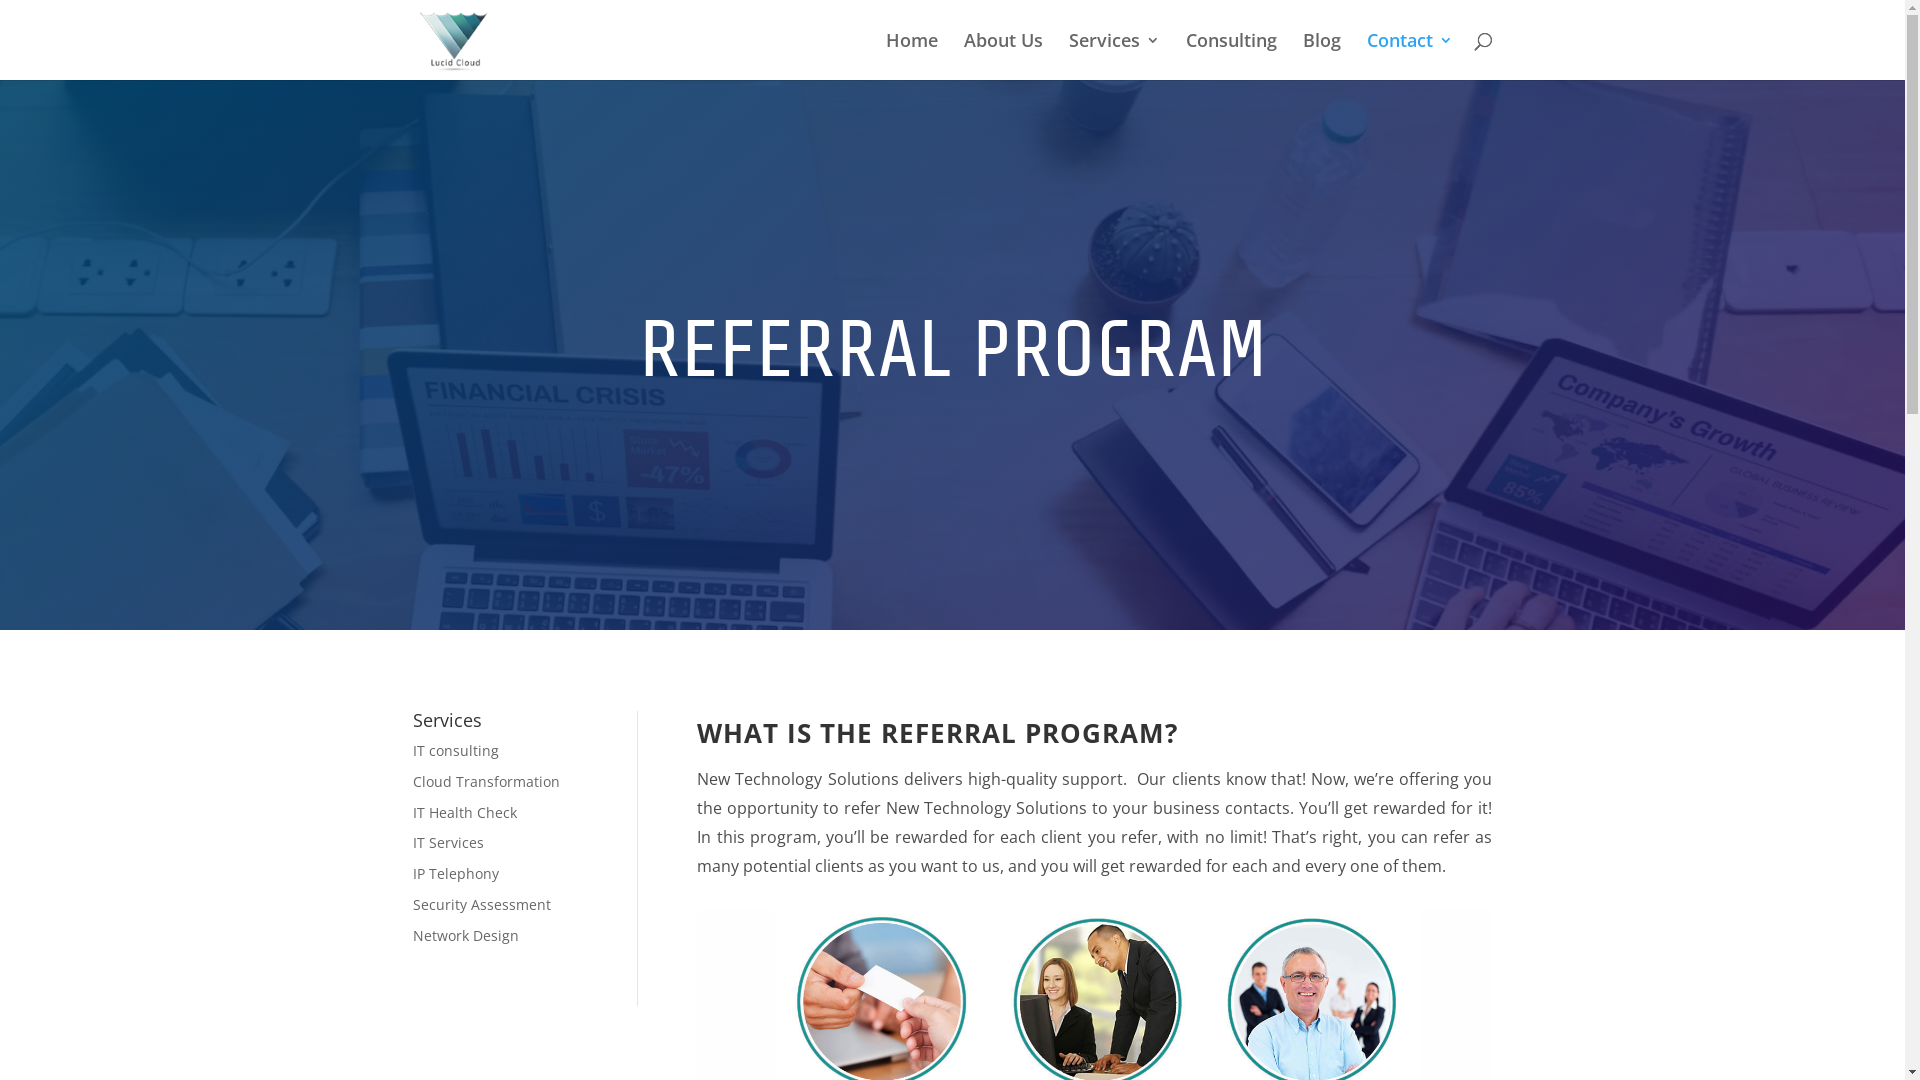 Image resolution: width=1920 pixels, height=1080 pixels. I want to click on Blog, so click(1321, 56).